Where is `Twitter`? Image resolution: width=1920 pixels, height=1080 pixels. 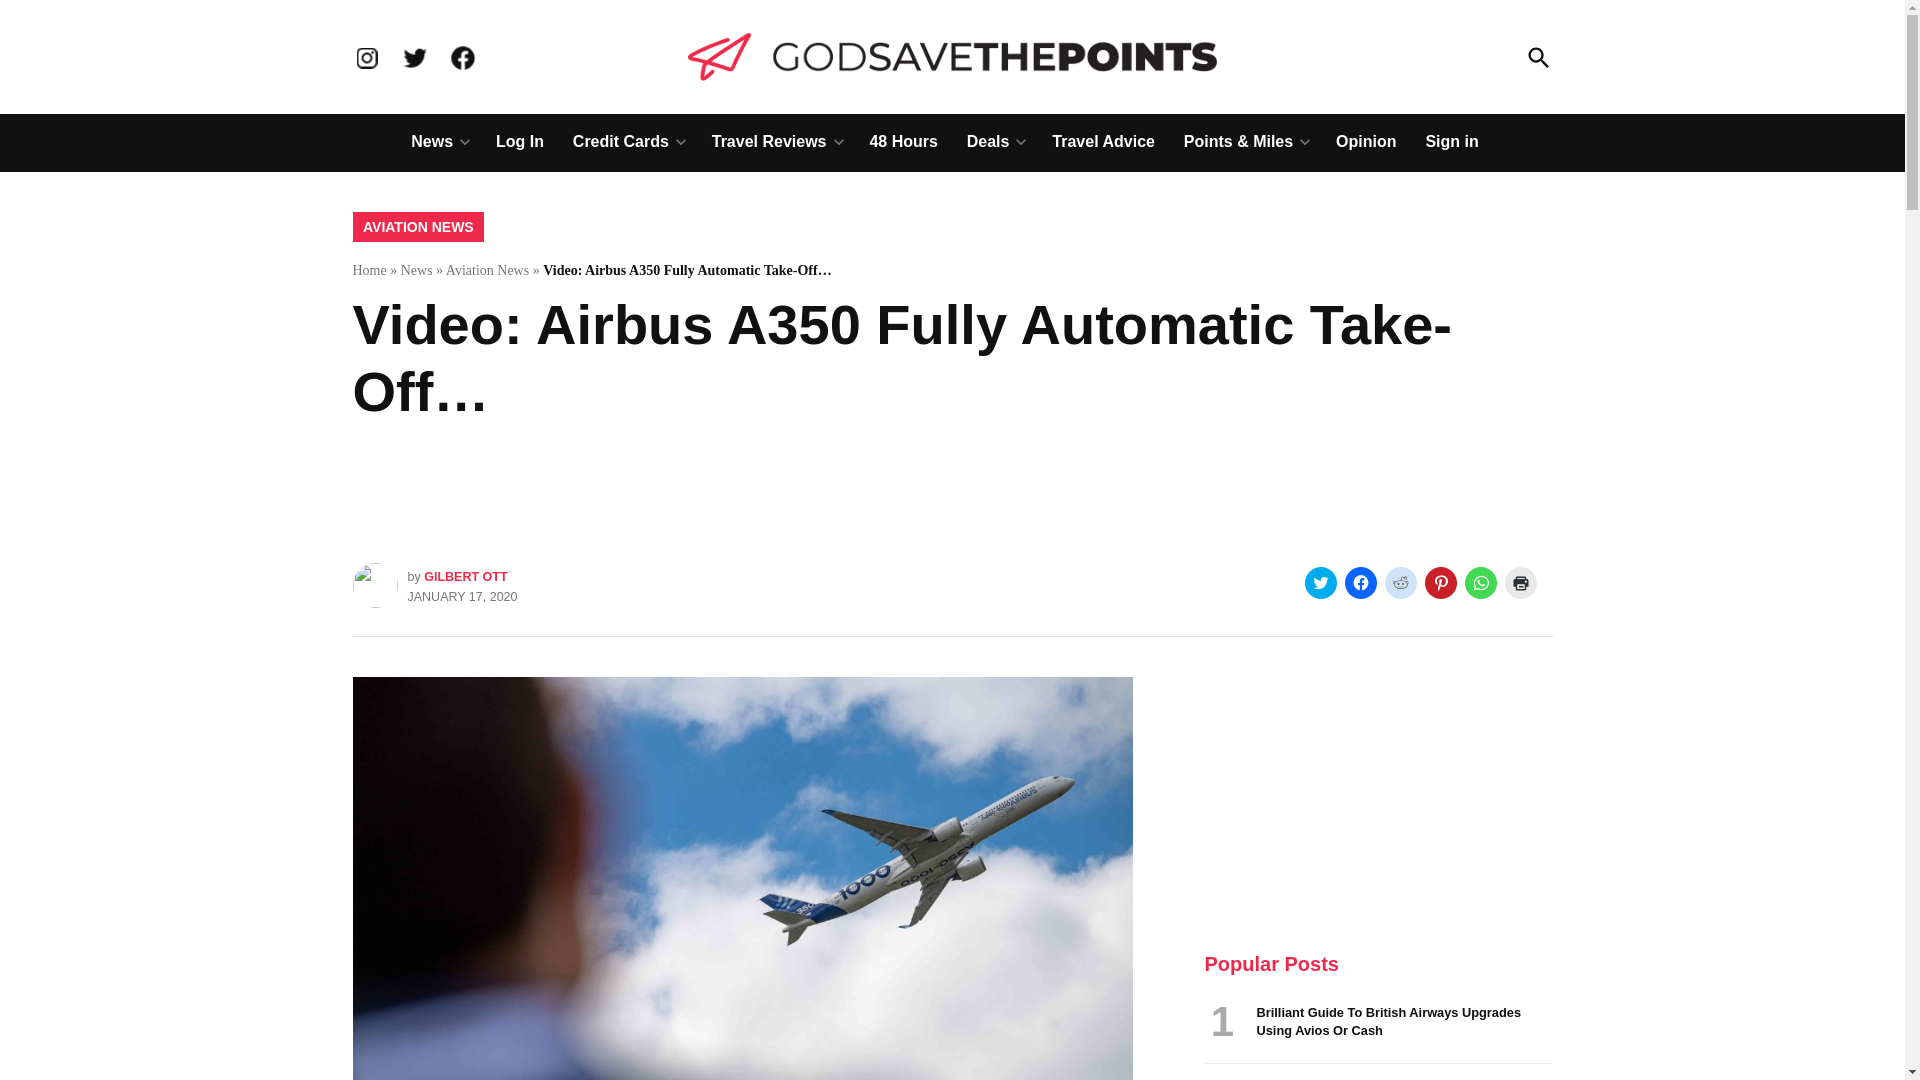
Twitter is located at coordinates (414, 58).